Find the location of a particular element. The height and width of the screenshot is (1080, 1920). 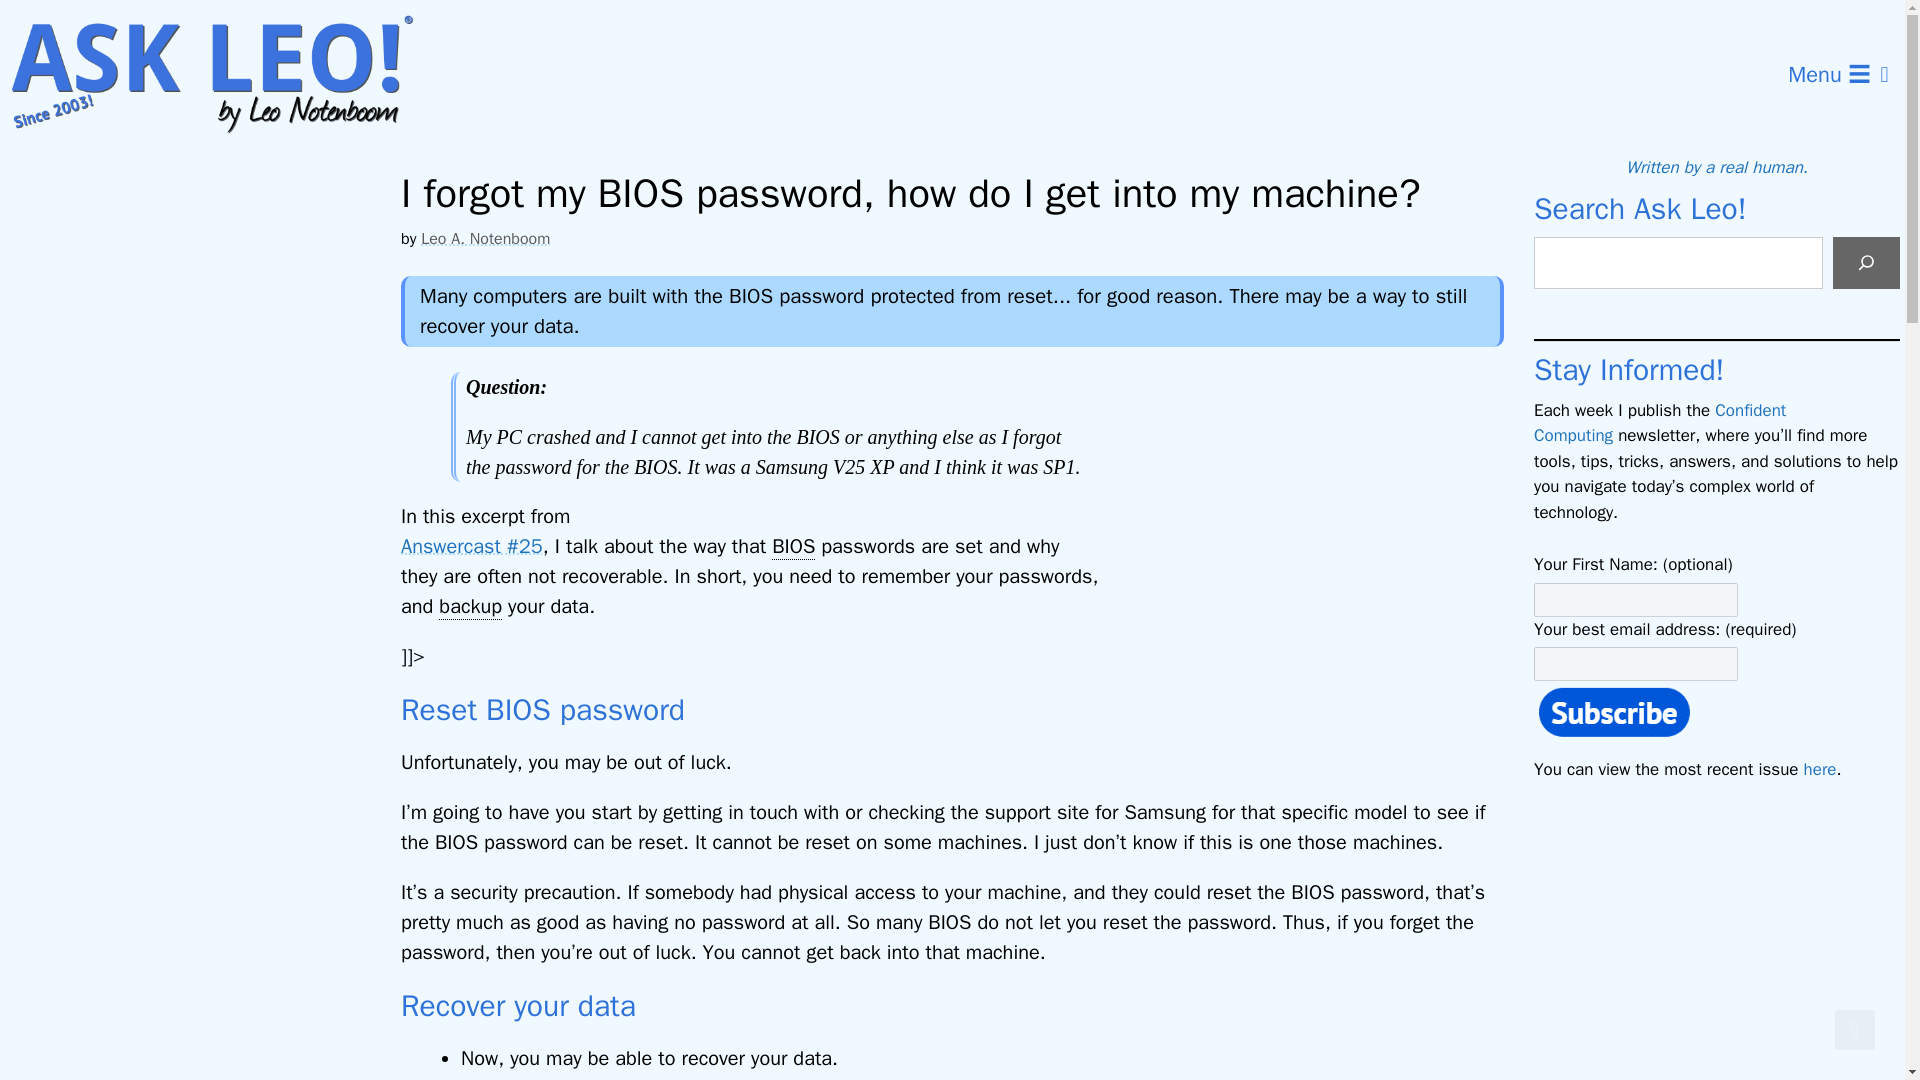

Leo A. Notenboom is located at coordinates (484, 238).